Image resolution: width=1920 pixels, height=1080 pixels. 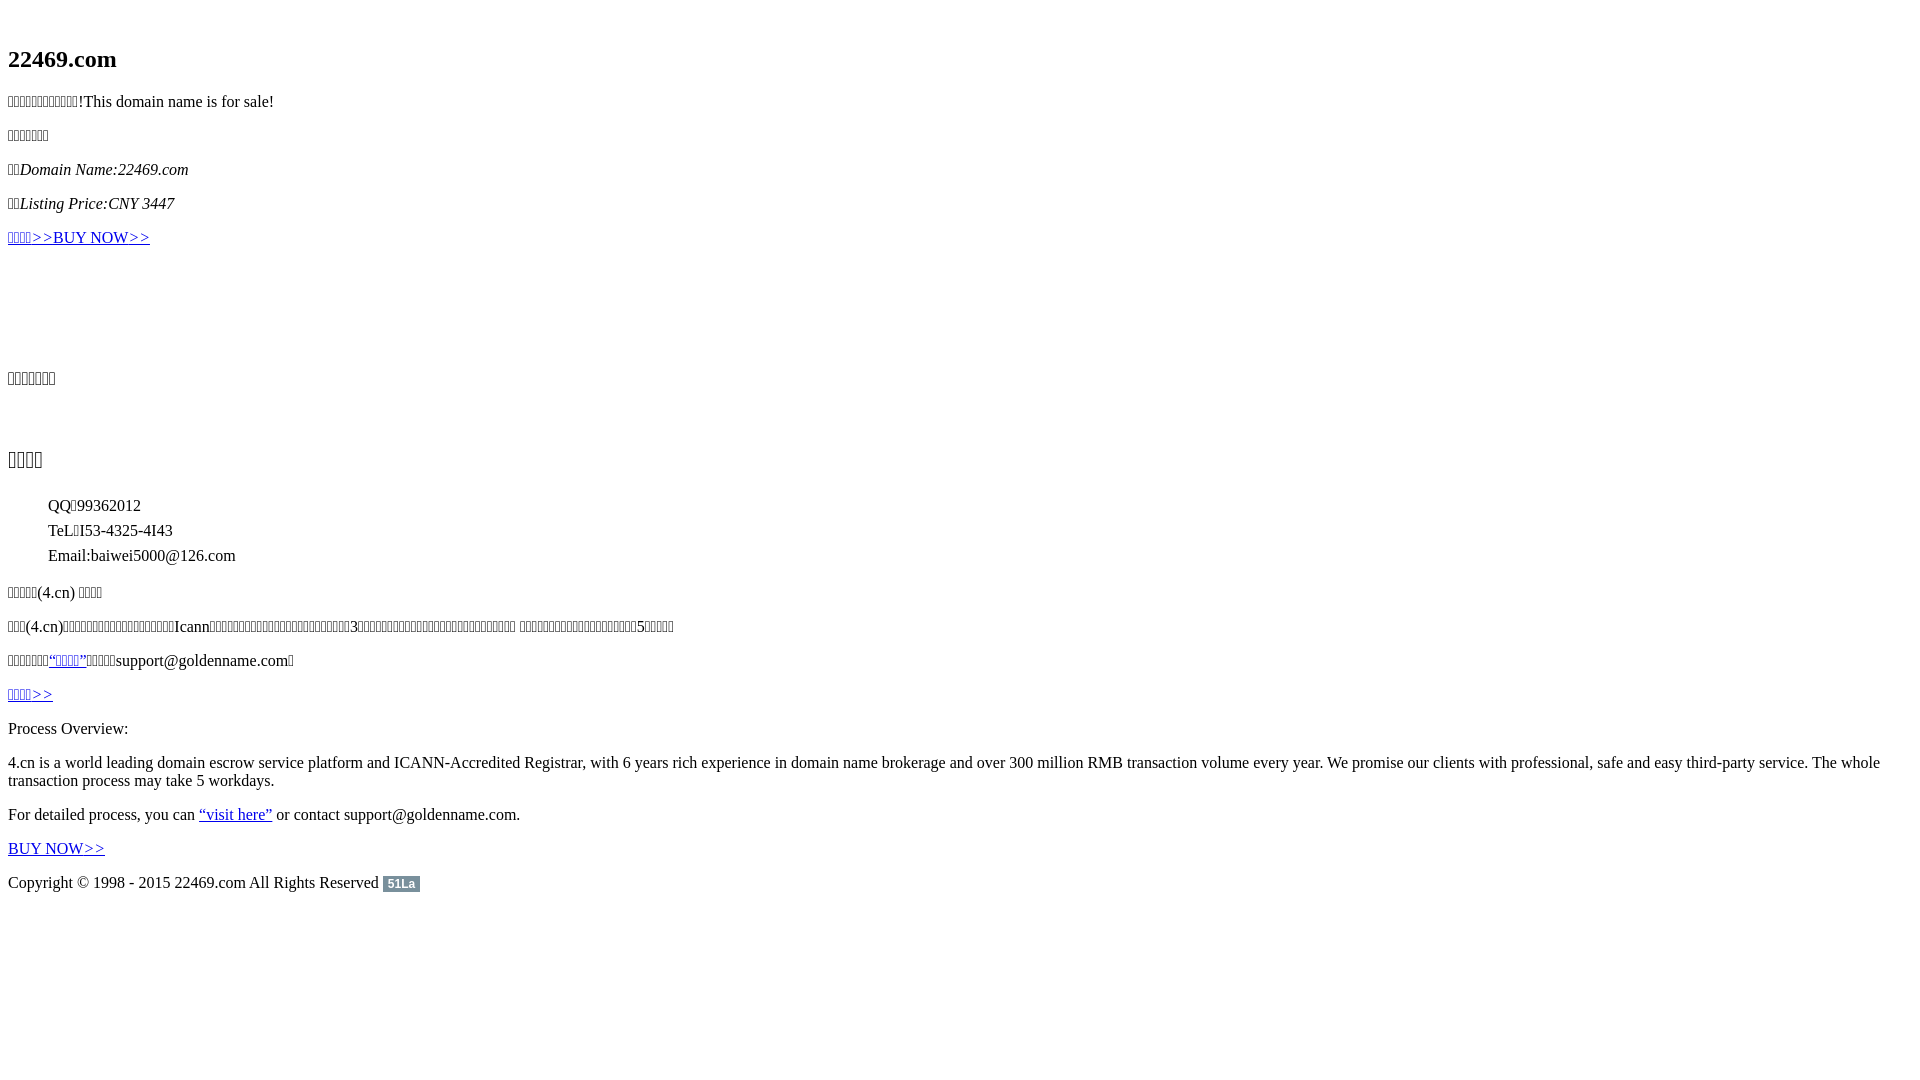 What do you see at coordinates (102, 238) in the screenshot?
I see `BUY NOW>>` at bounding box center [102, 238].